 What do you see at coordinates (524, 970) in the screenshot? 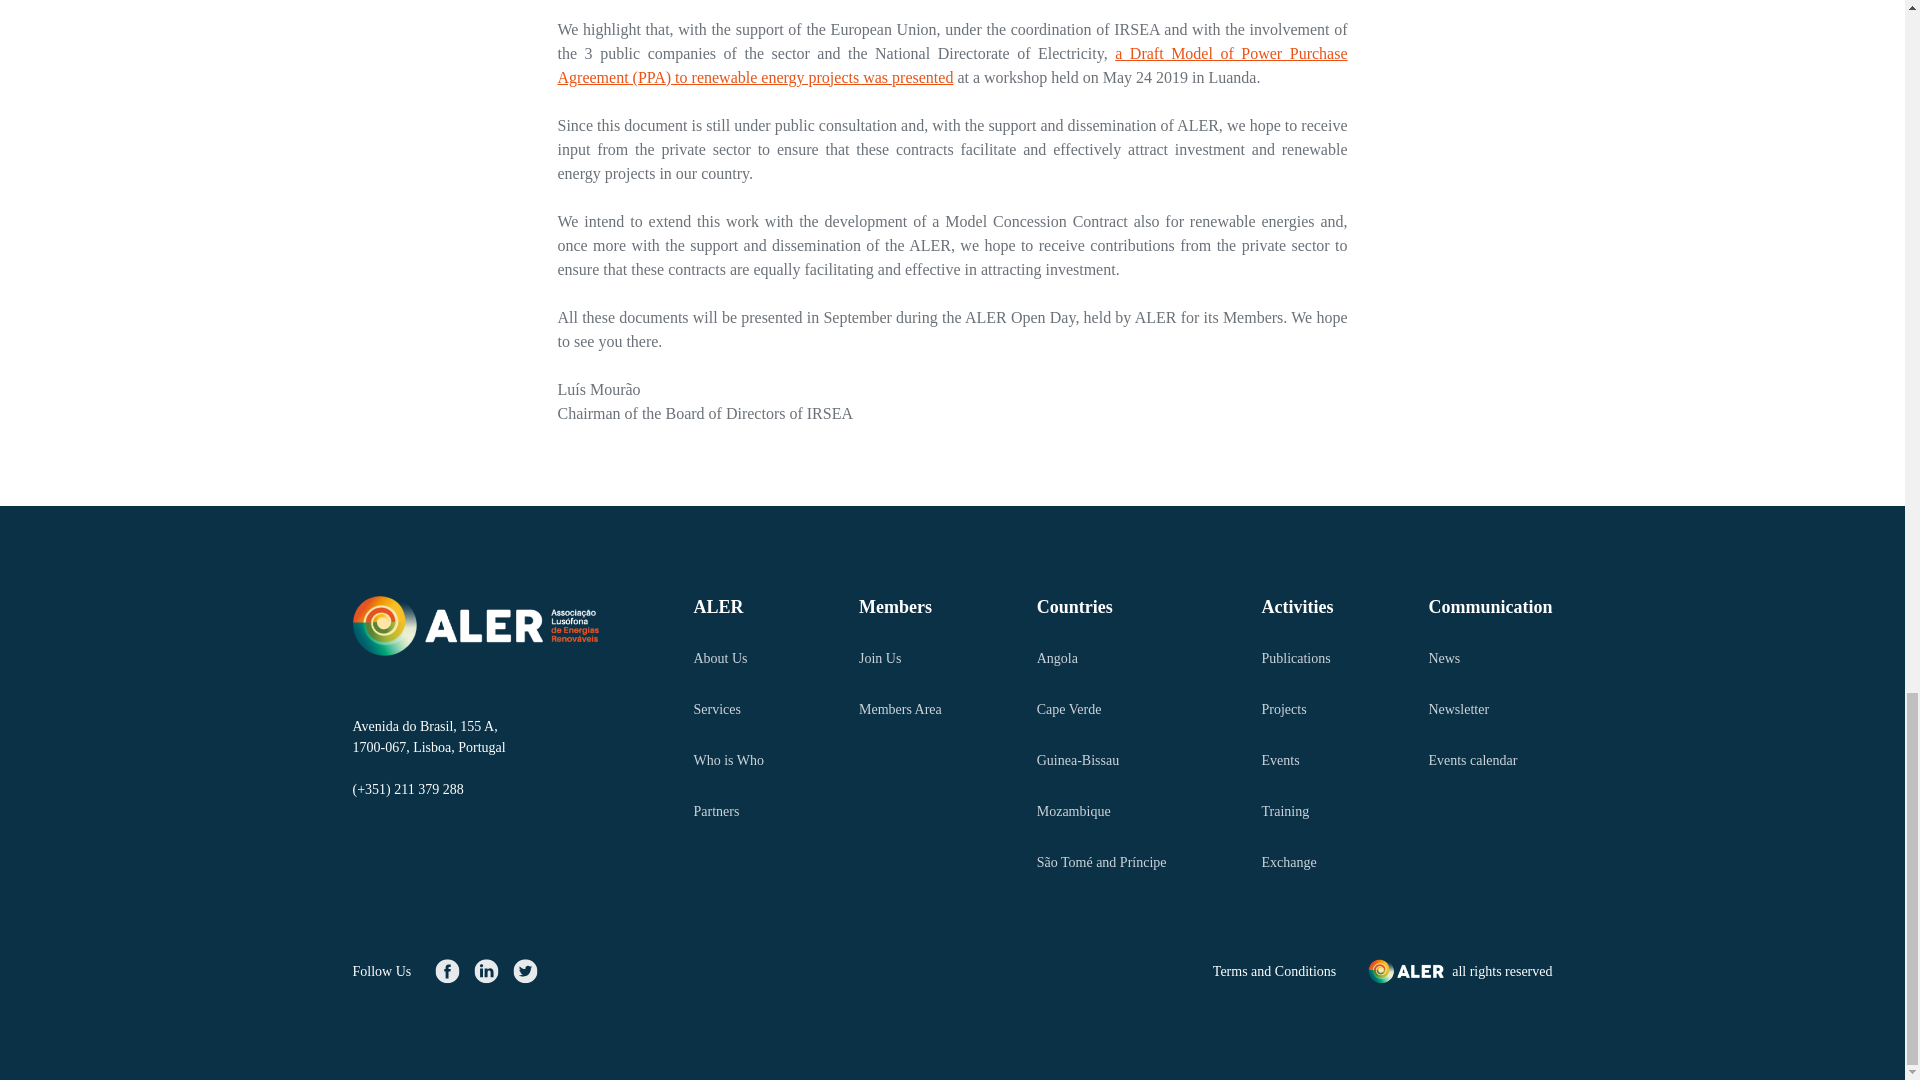
I see `Twitter` at bounding box center [524, 970].